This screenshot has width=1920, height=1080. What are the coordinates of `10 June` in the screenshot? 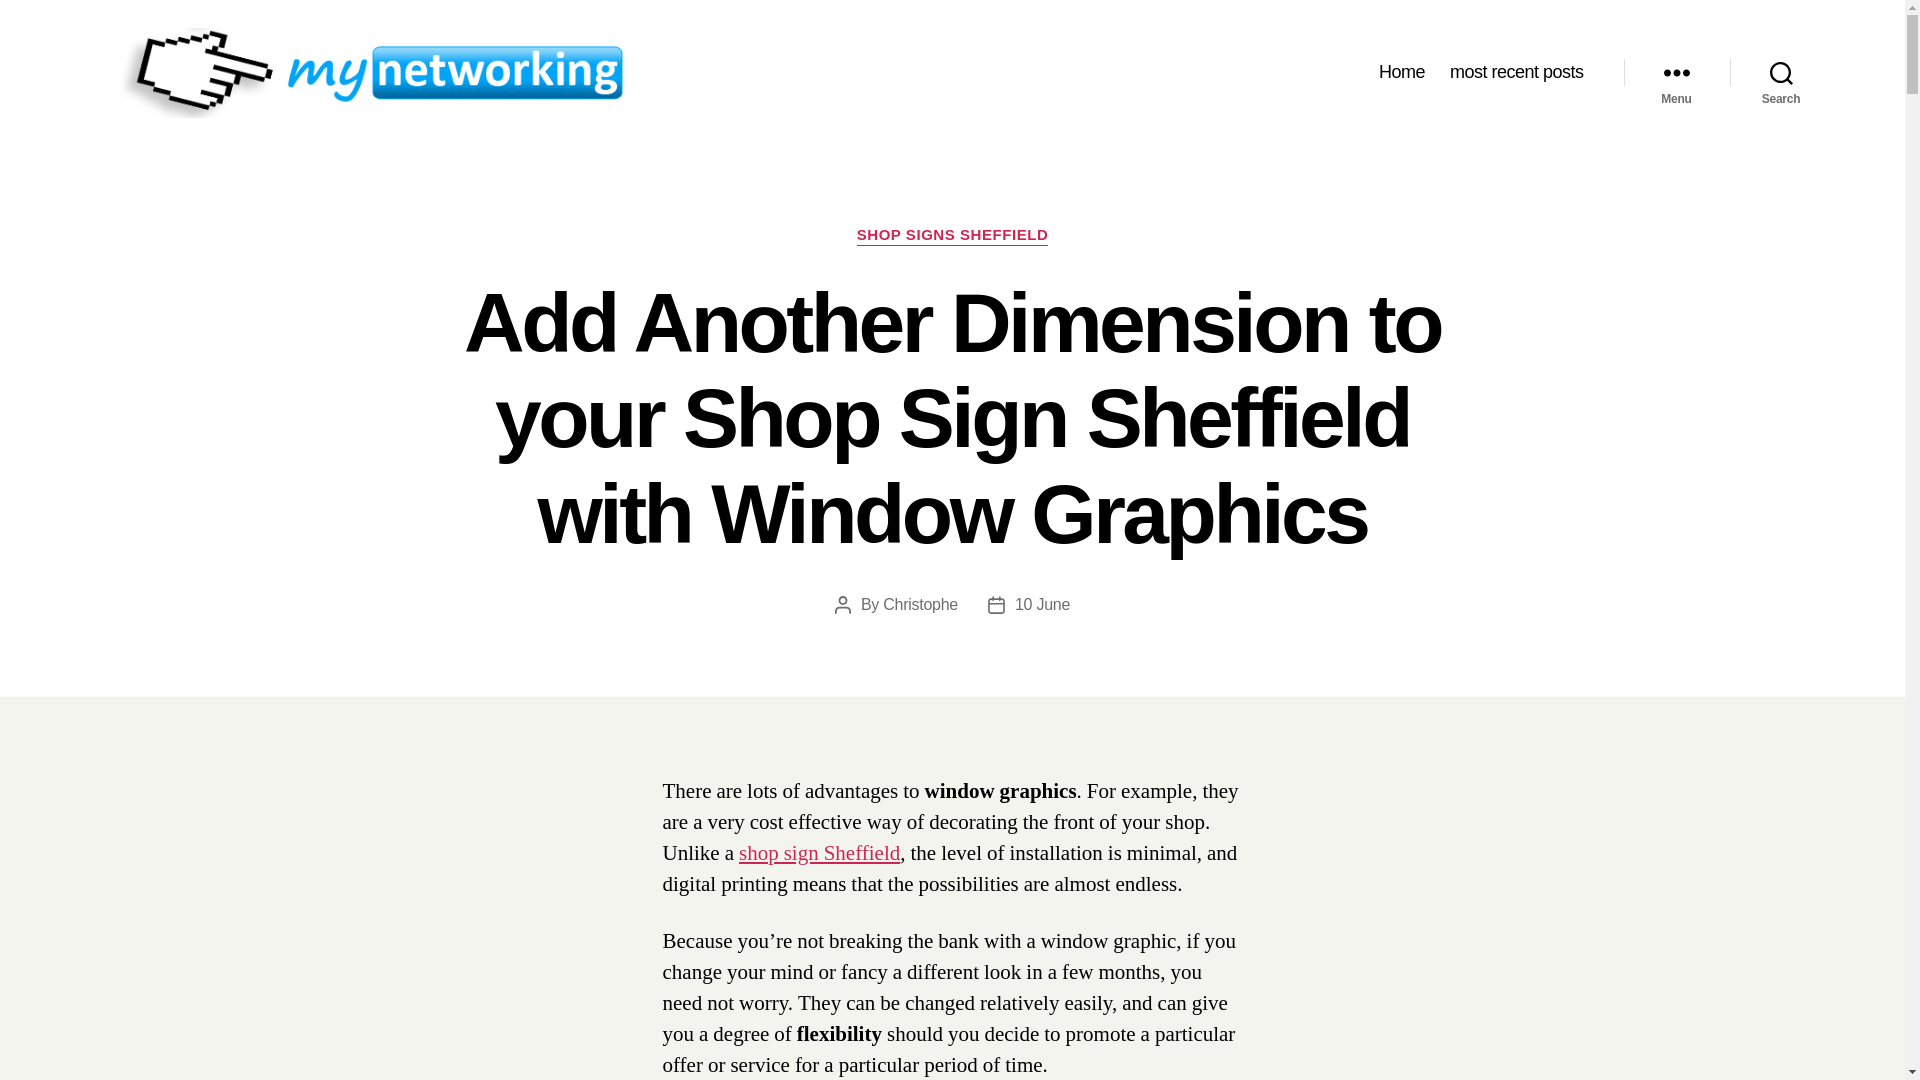 It's located at (1042, 604).